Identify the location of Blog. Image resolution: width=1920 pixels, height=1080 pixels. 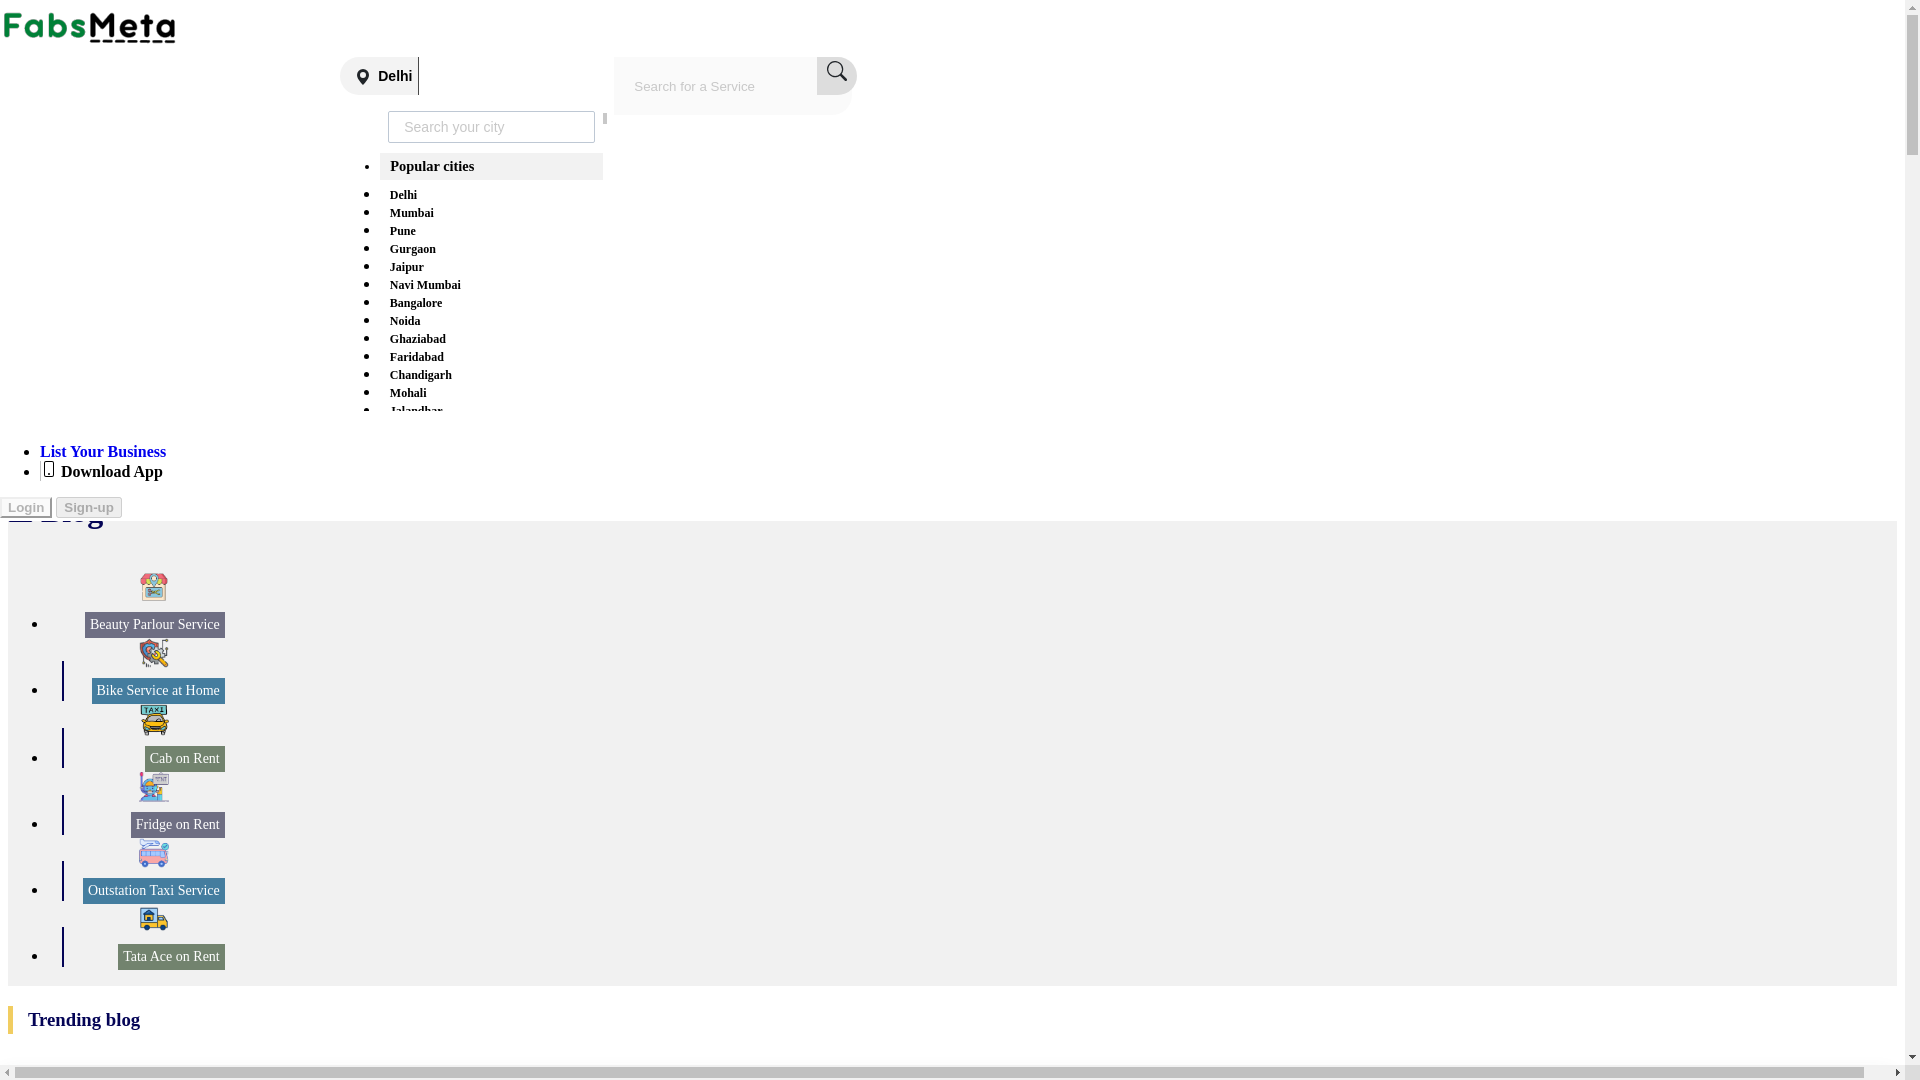
(967, 262).